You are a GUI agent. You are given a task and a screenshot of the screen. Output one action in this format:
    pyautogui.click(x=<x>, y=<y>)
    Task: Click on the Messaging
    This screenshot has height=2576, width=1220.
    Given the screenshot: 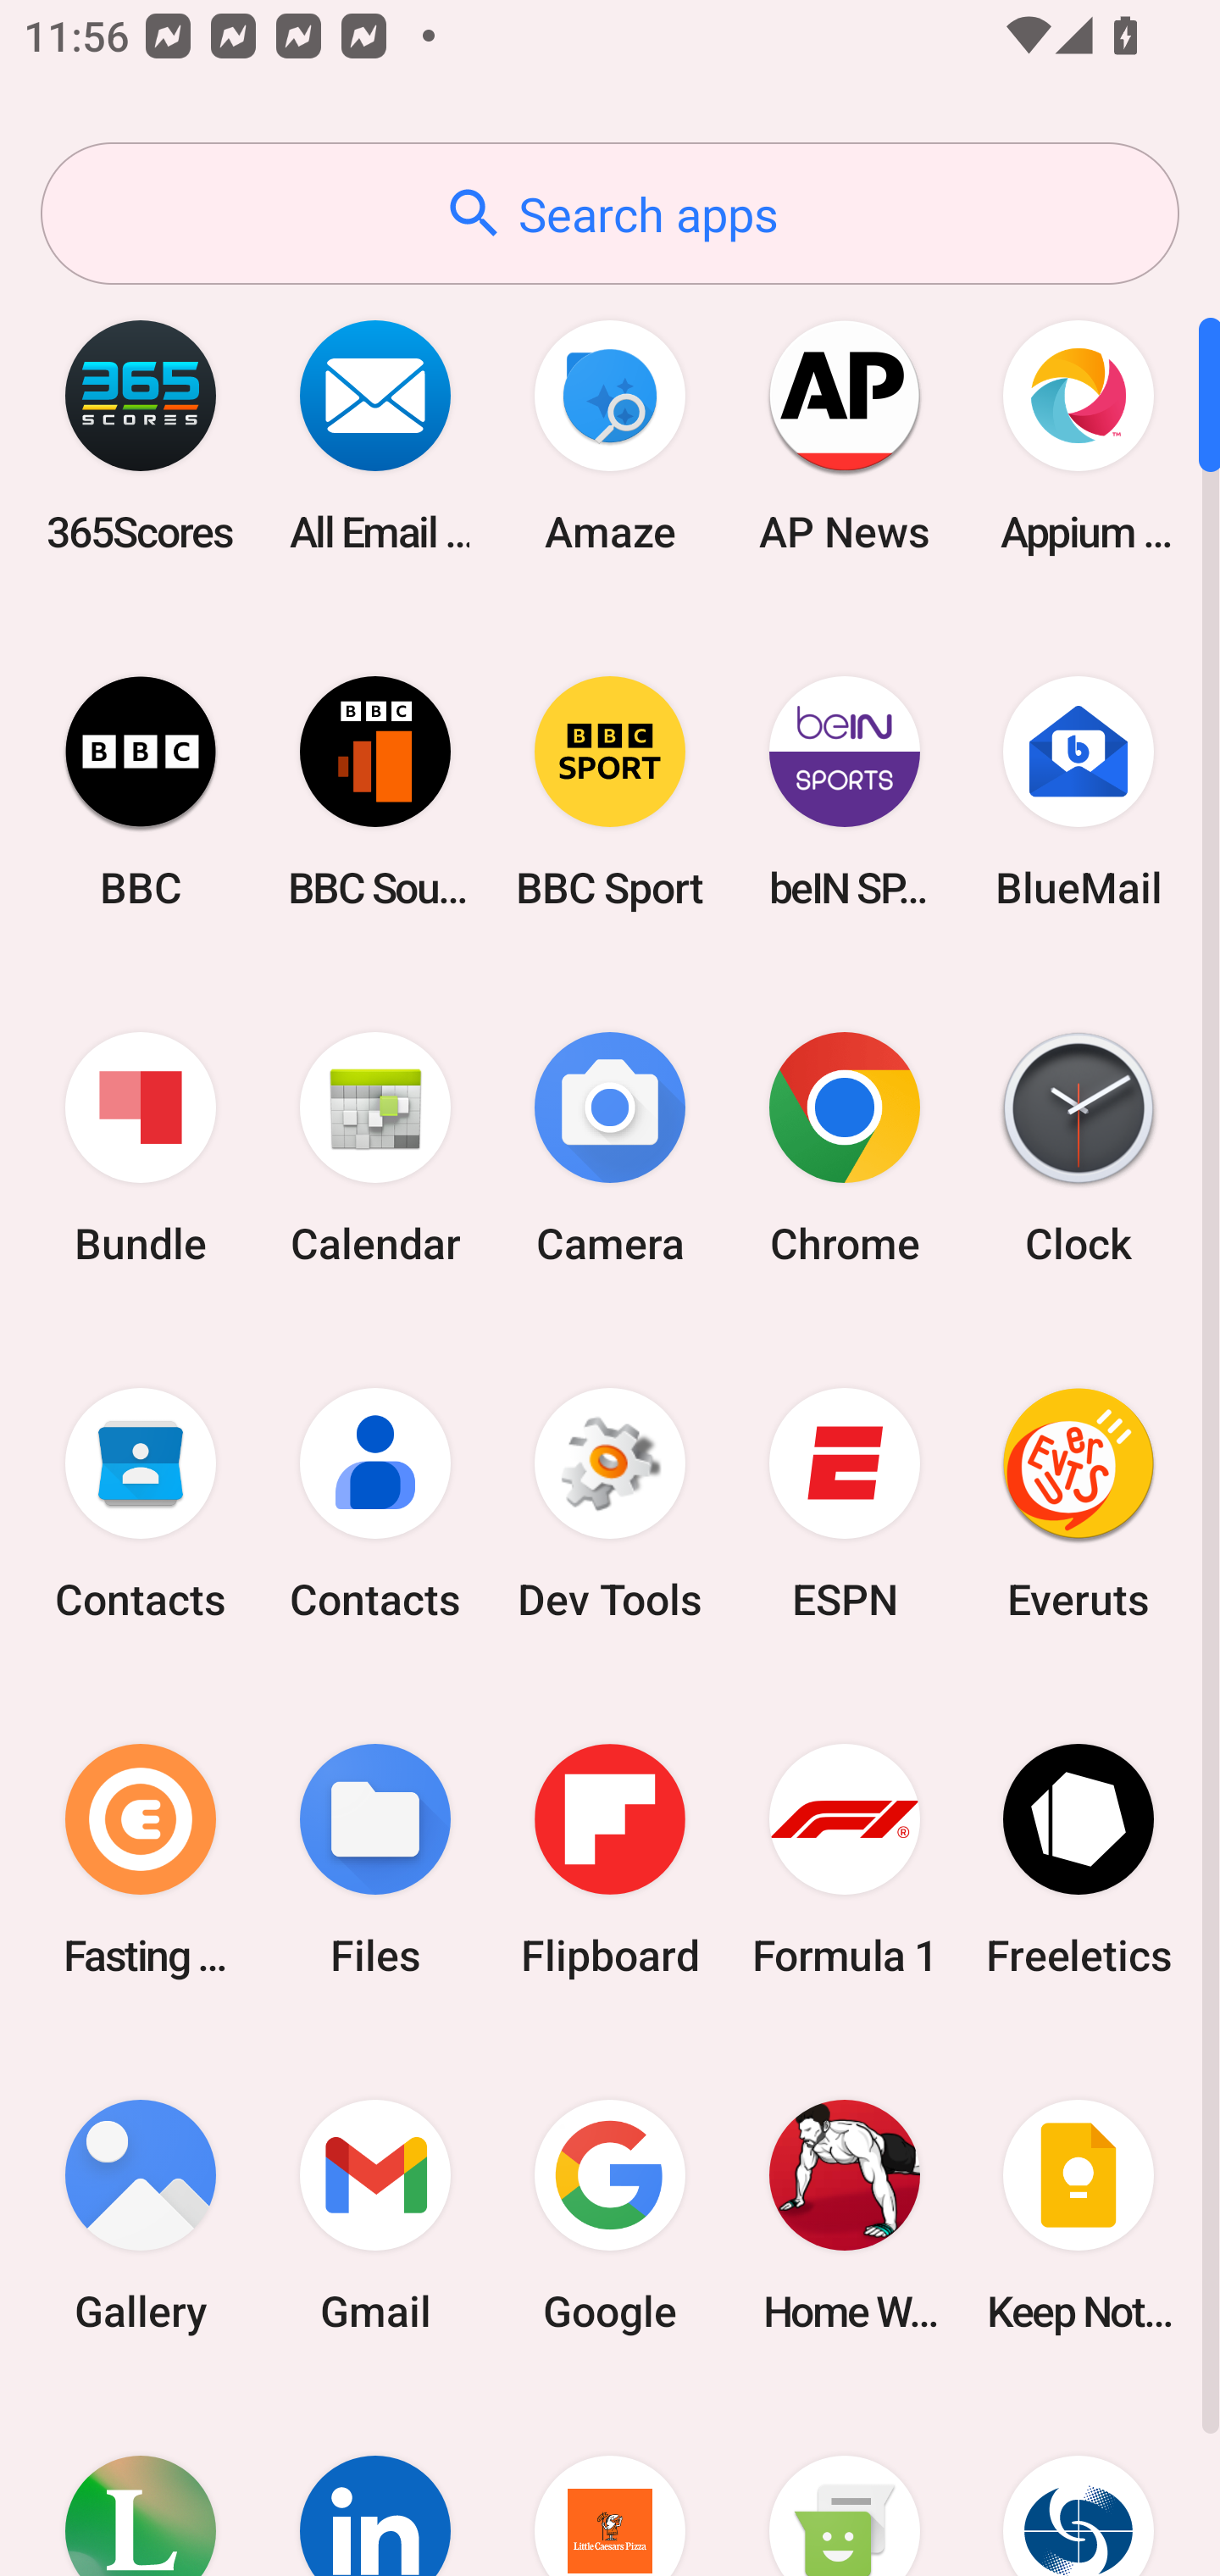 What is the action you would take?
    pyautogui.click(x=844, y=2484)
    